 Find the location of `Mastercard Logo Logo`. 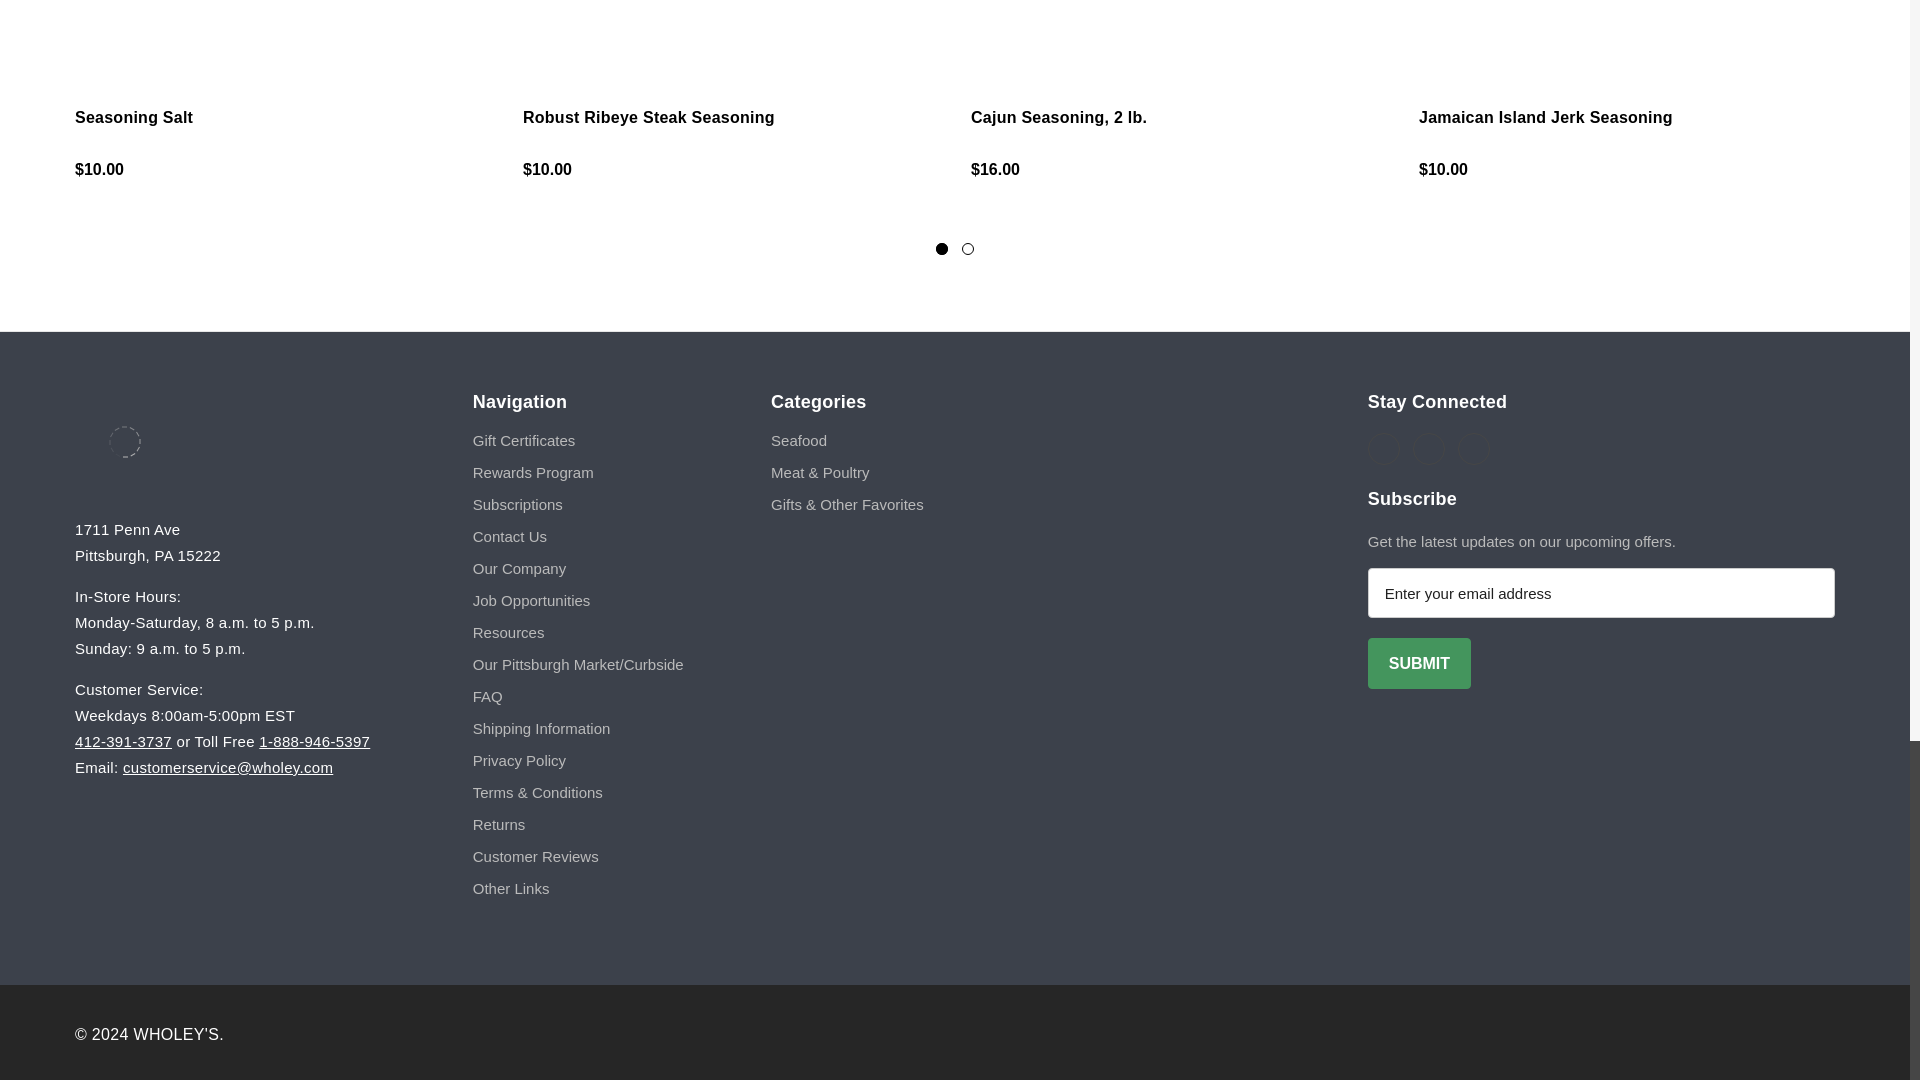

Mastercard Logo Logo is located at coordinates (1654, 1034).